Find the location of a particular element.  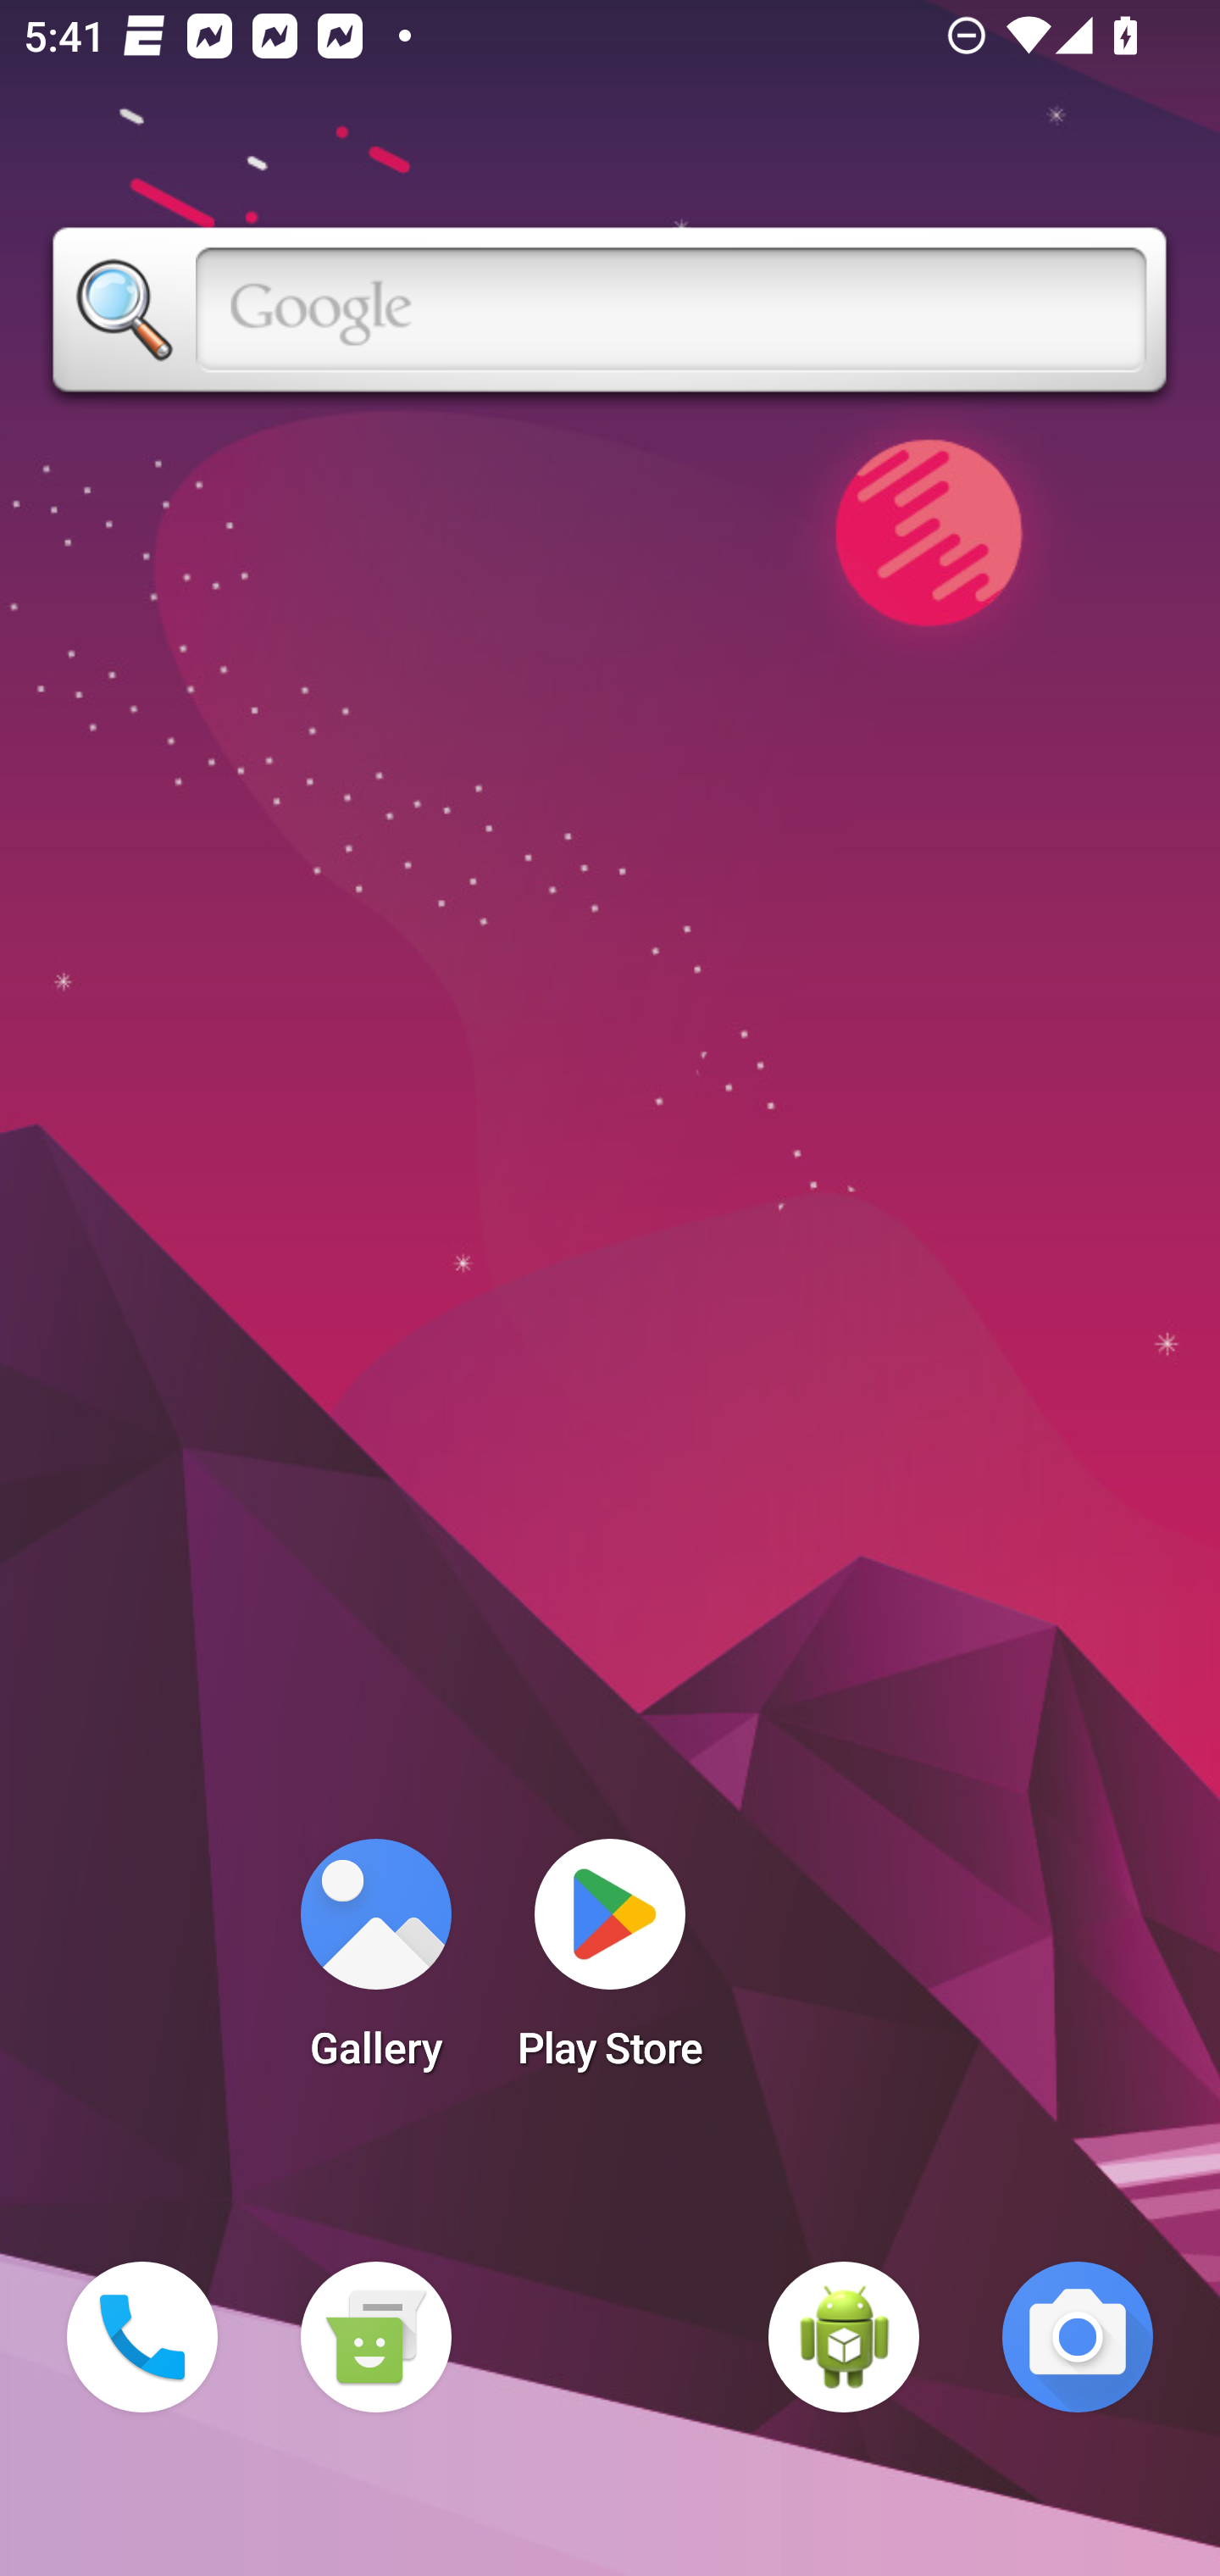

Messaging is located at coordinates (375, 2337).